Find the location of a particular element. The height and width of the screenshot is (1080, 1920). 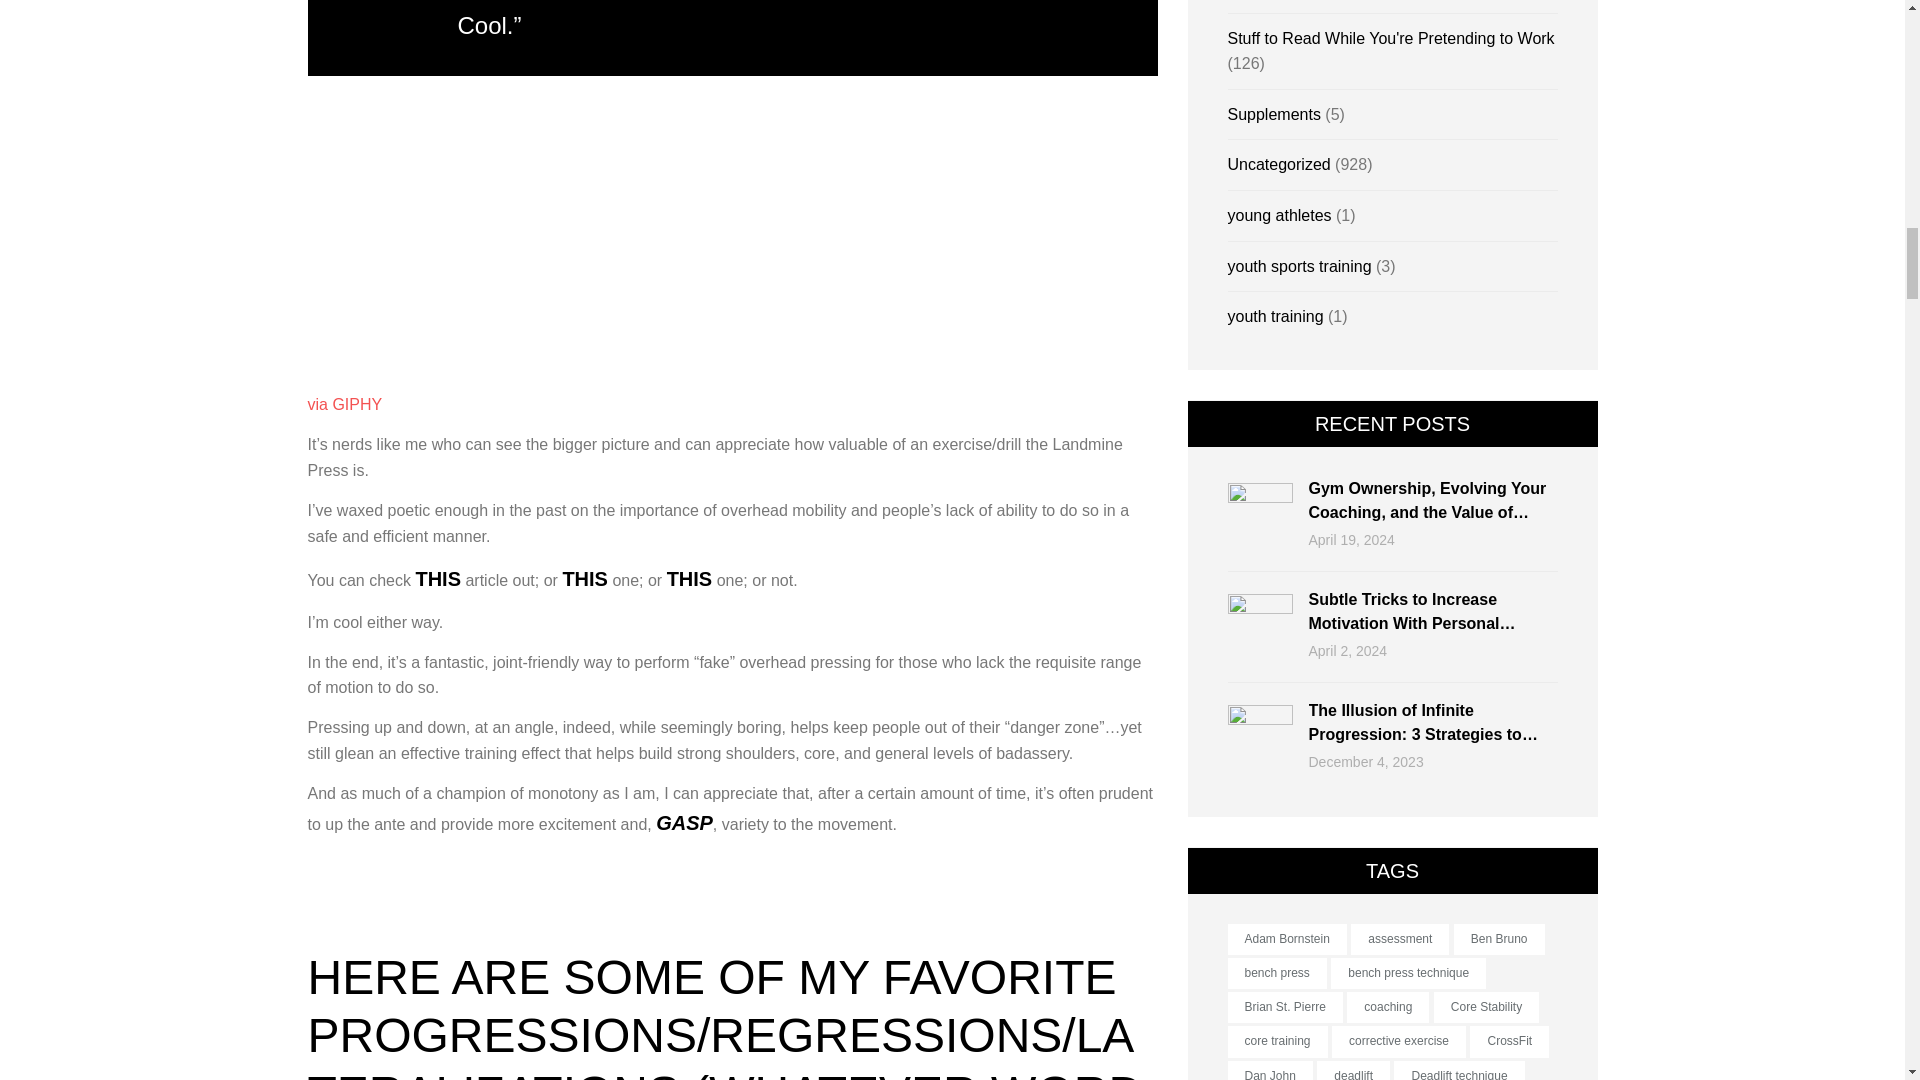

THIS is located at coordinates (437, 580).